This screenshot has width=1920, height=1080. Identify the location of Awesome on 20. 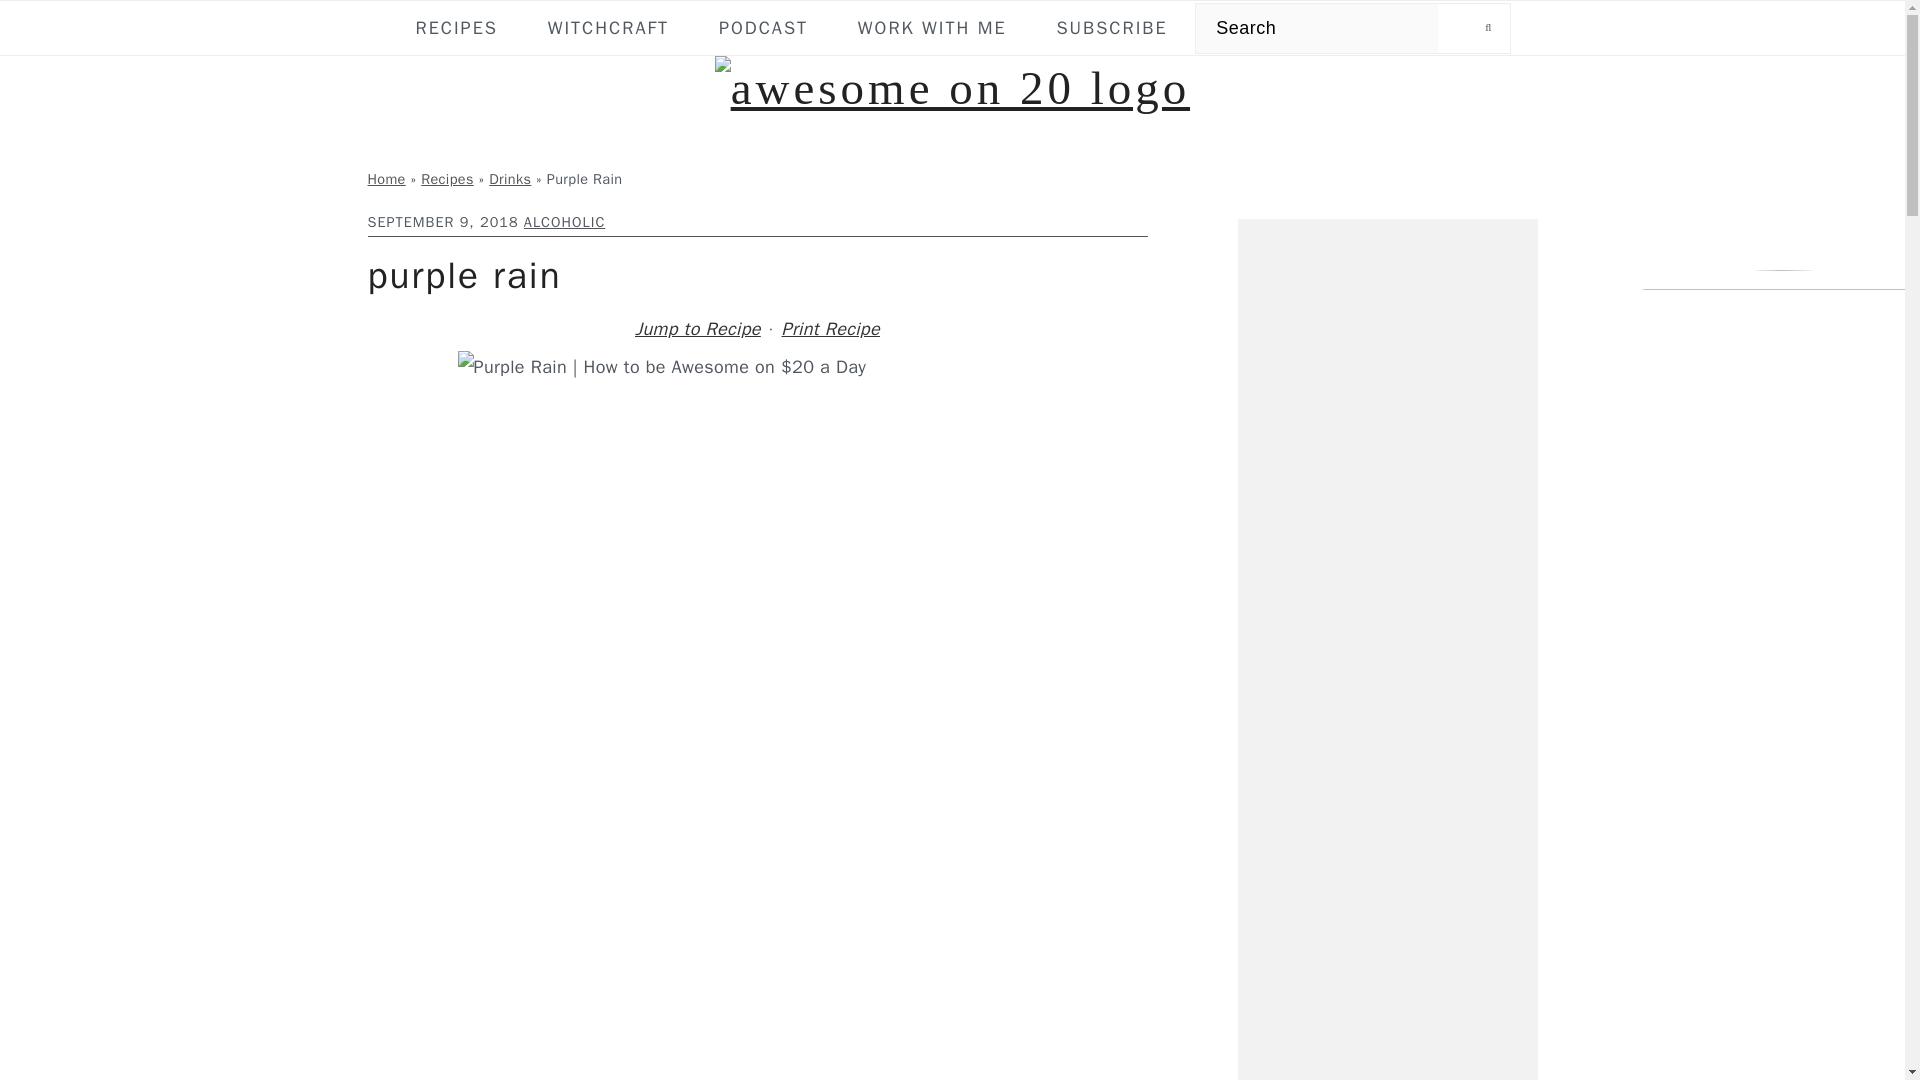
(952, 88).